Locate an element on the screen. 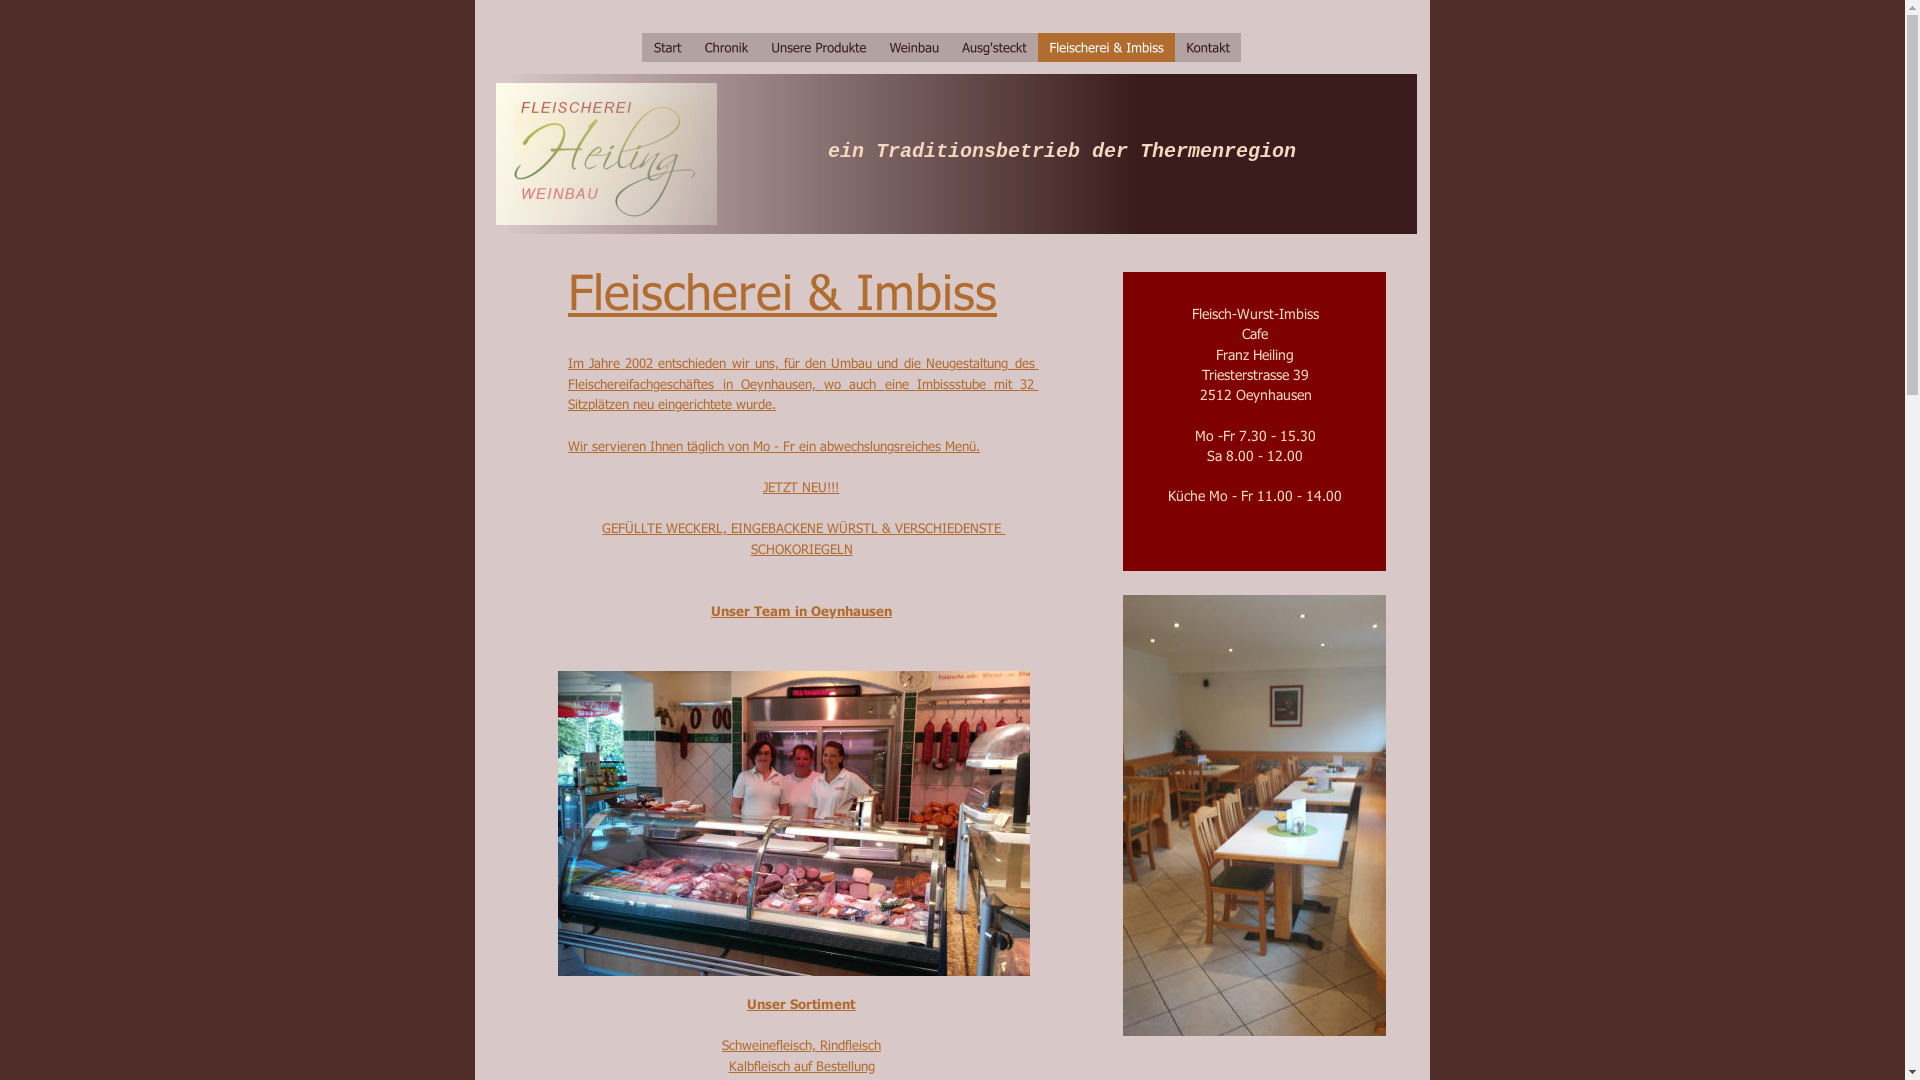  Neugestaltung   is located at coordinates (971, 363).